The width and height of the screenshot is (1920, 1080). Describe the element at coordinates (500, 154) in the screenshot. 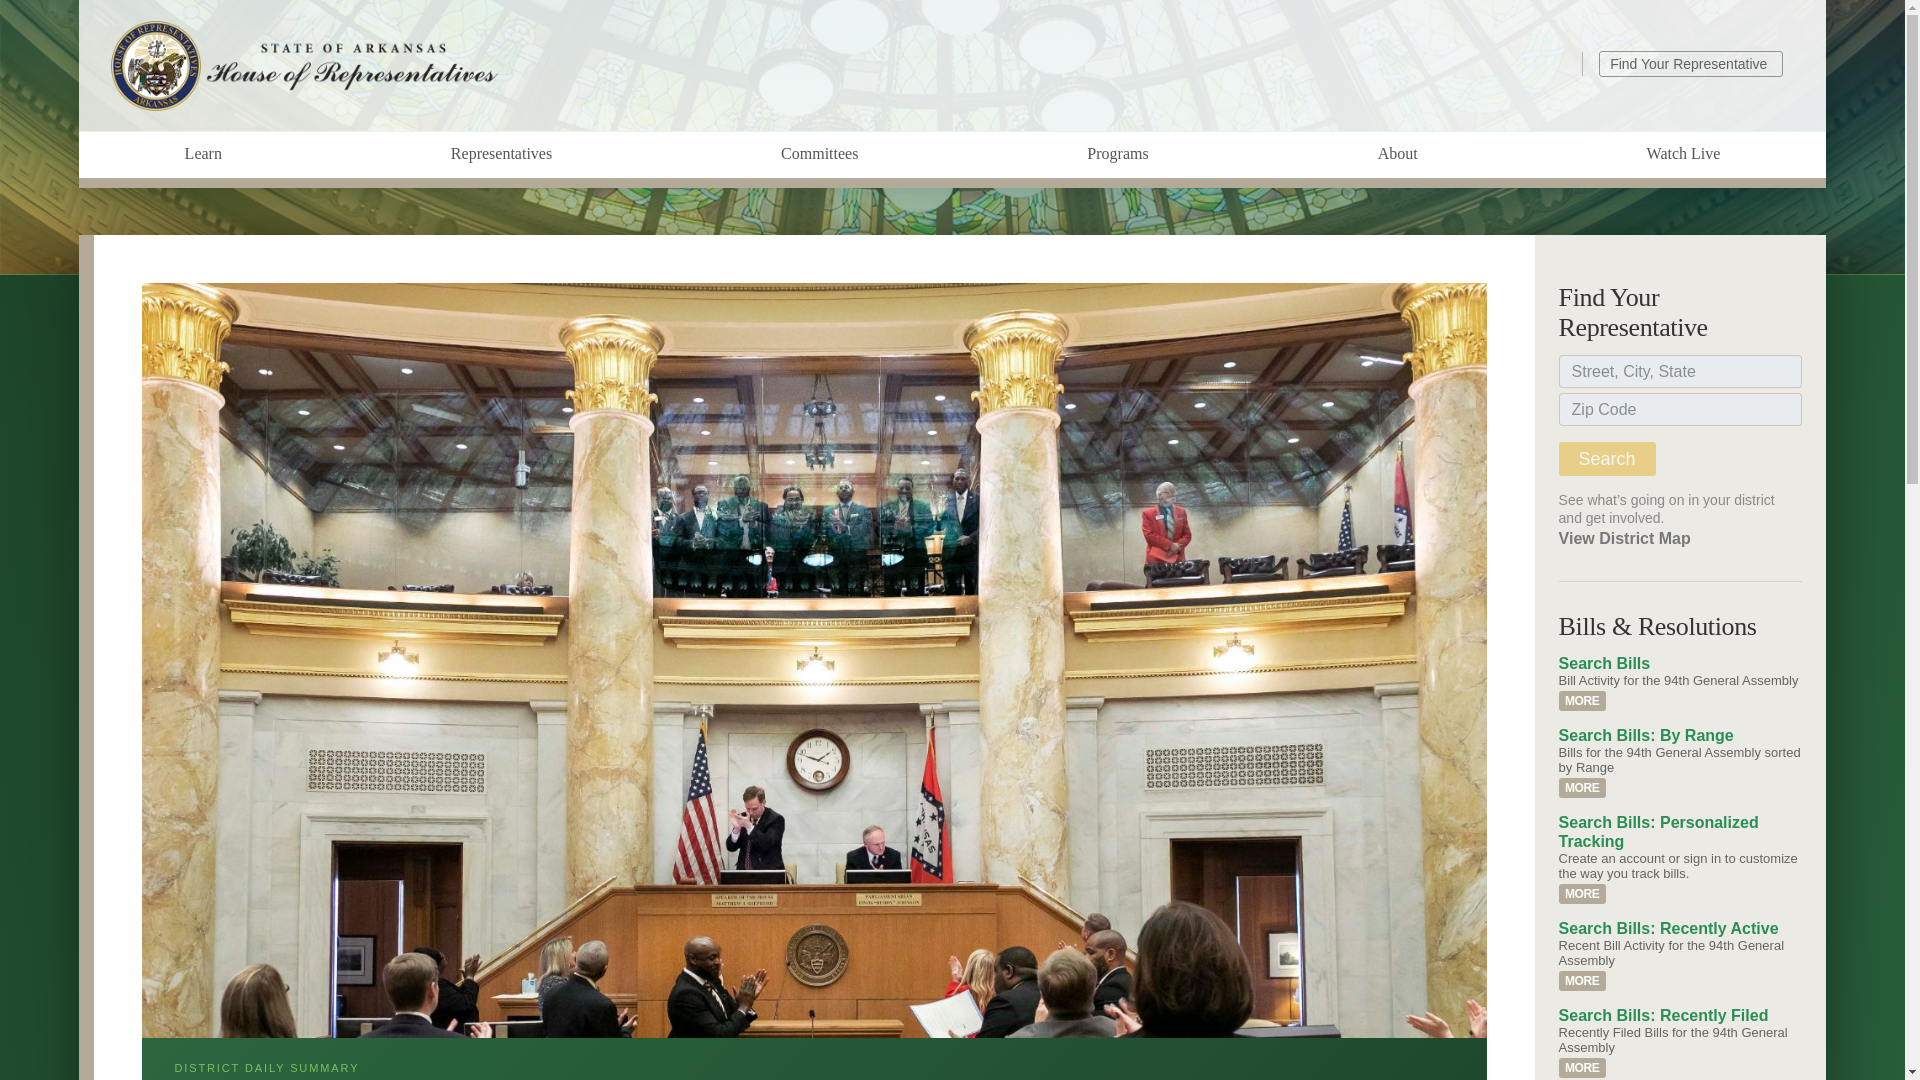

I see `Representatives` at that location.